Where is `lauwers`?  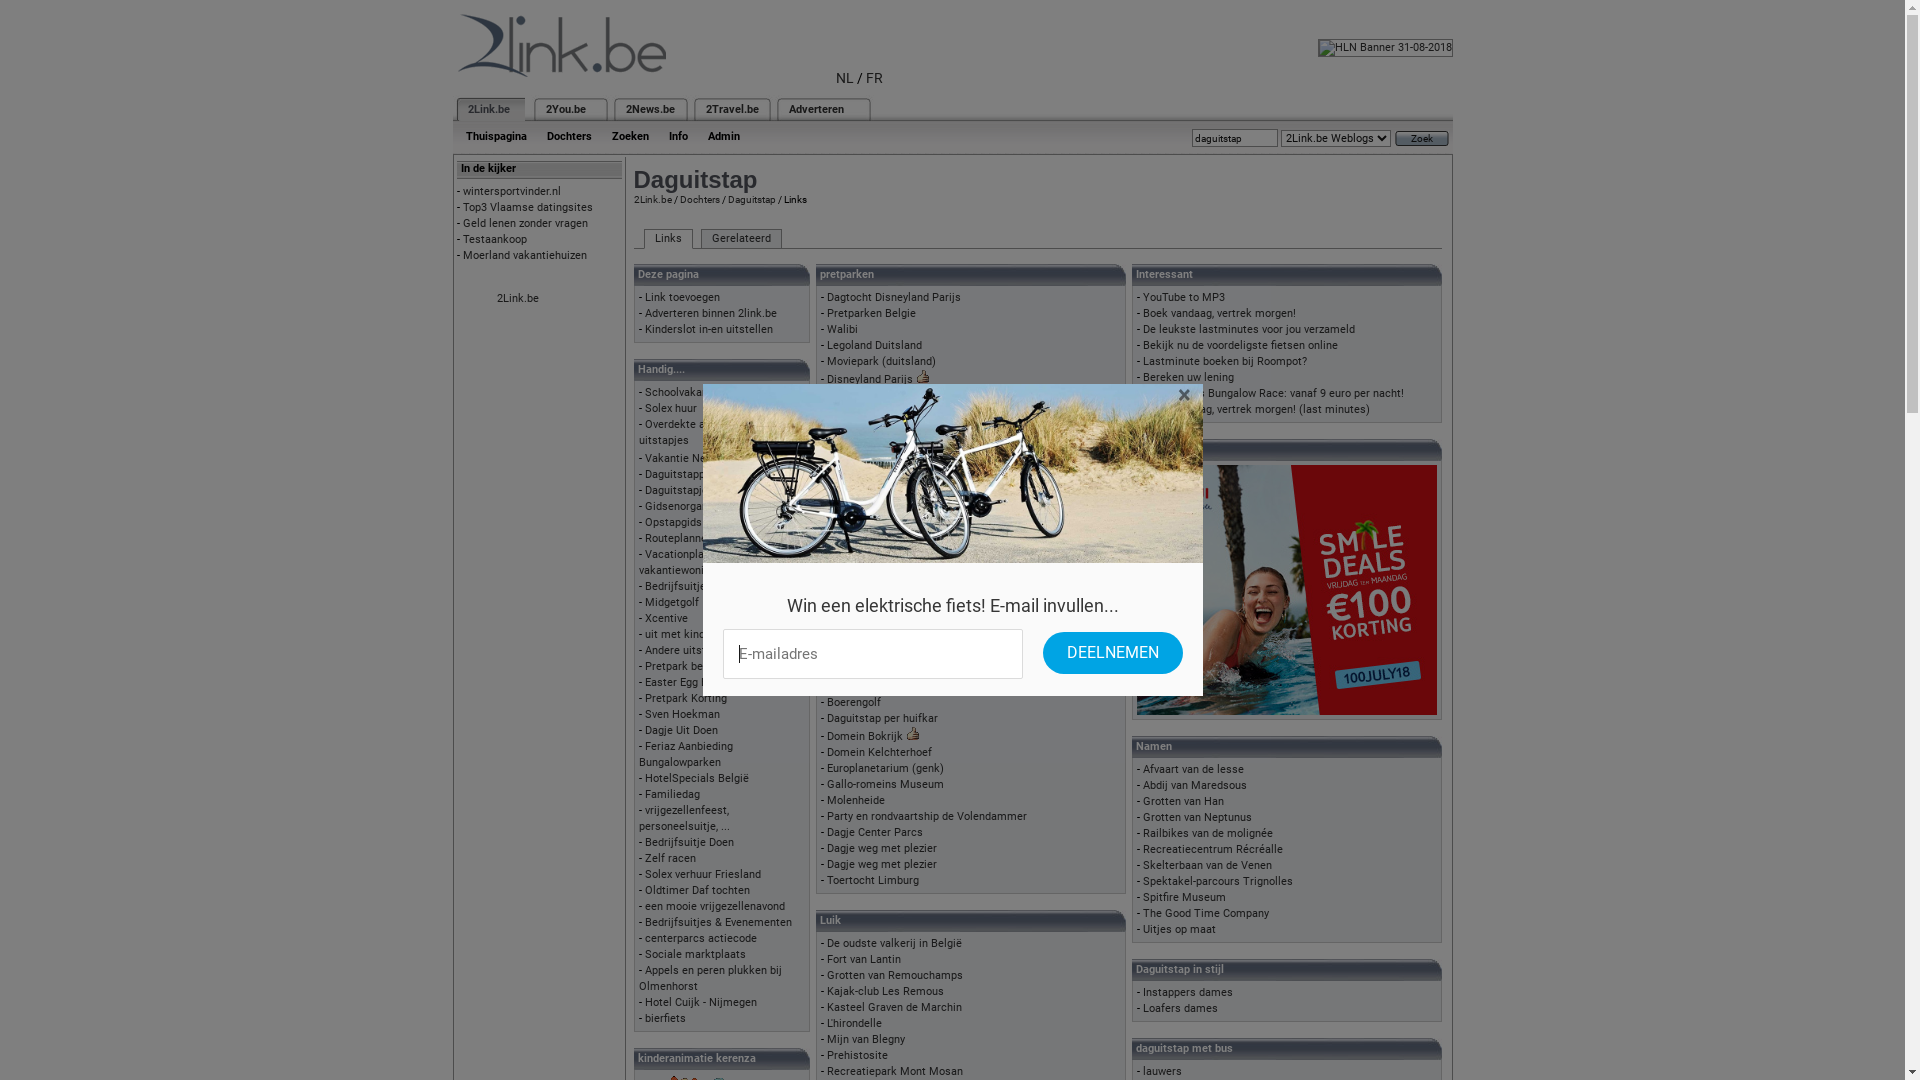 lauwers is located at coordinates (1162, 1072).